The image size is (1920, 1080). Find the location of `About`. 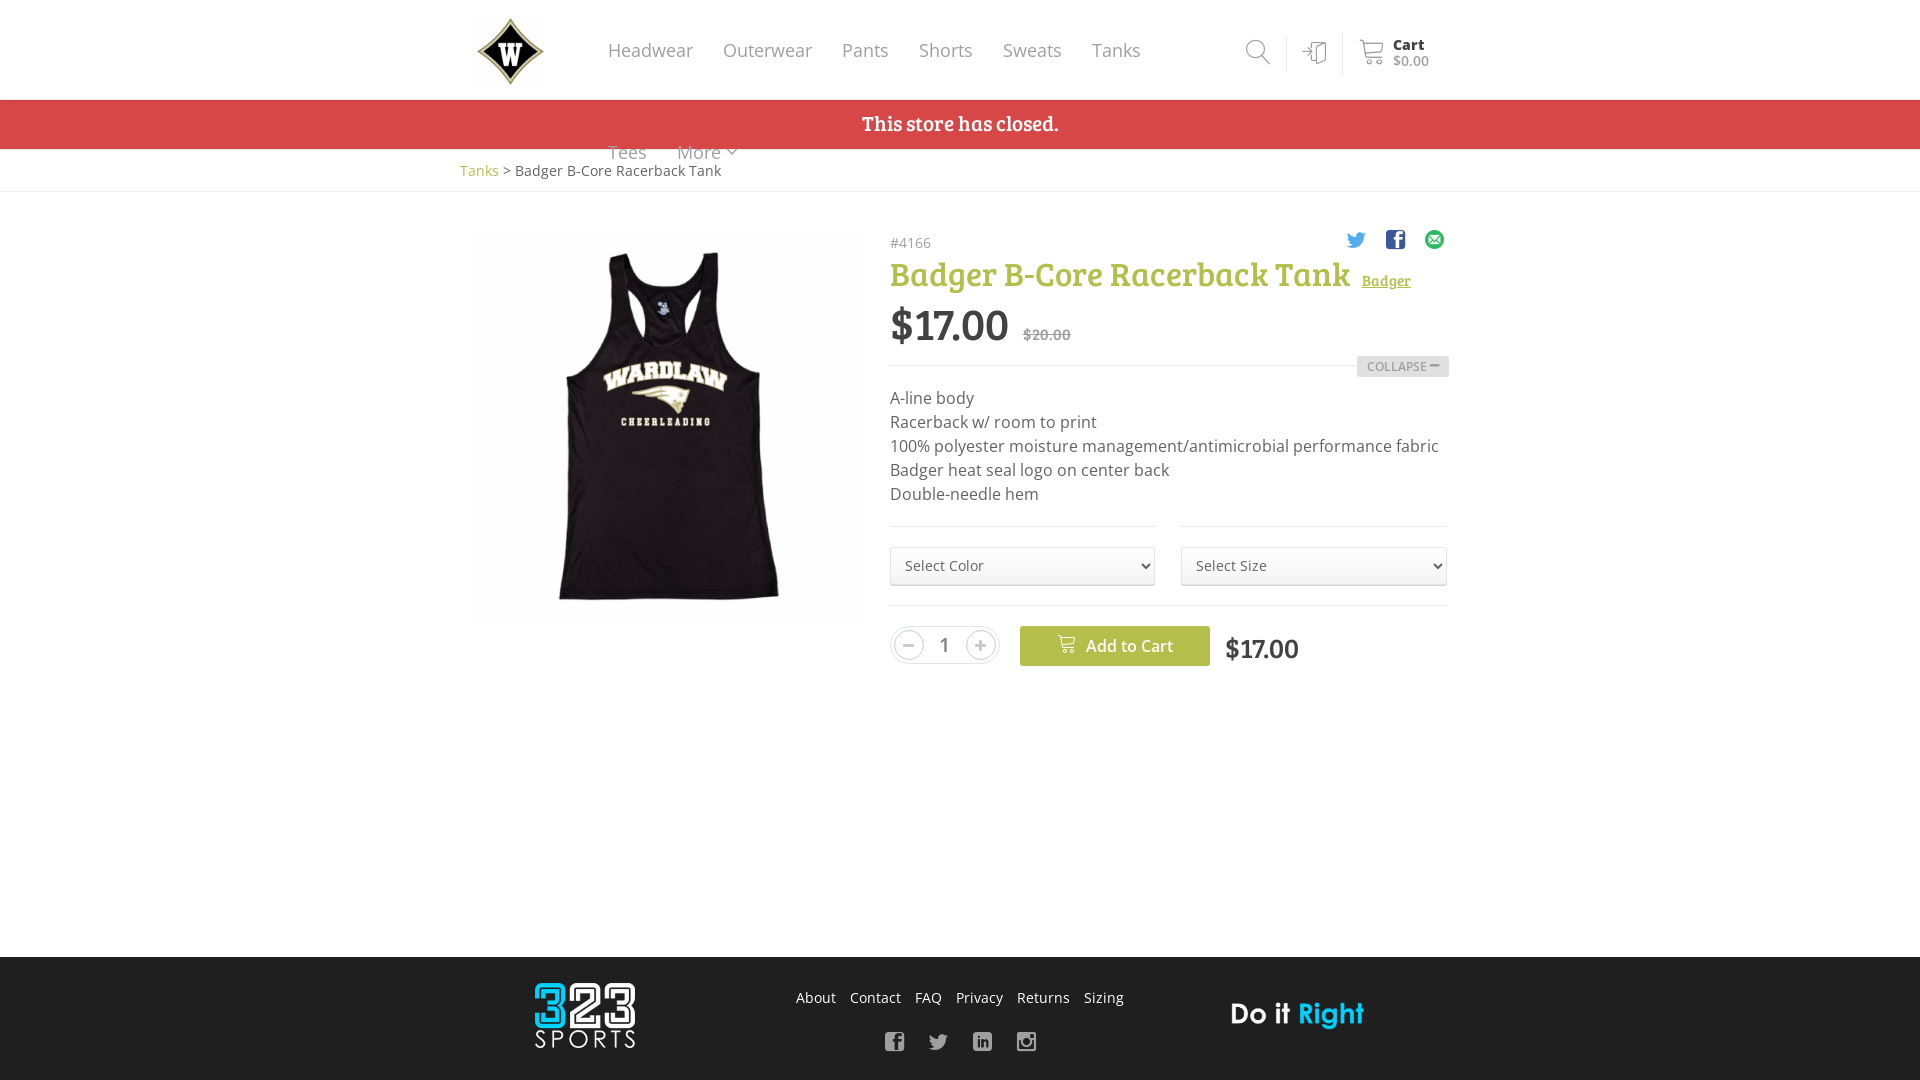

About is located at coordinates (816, 996).